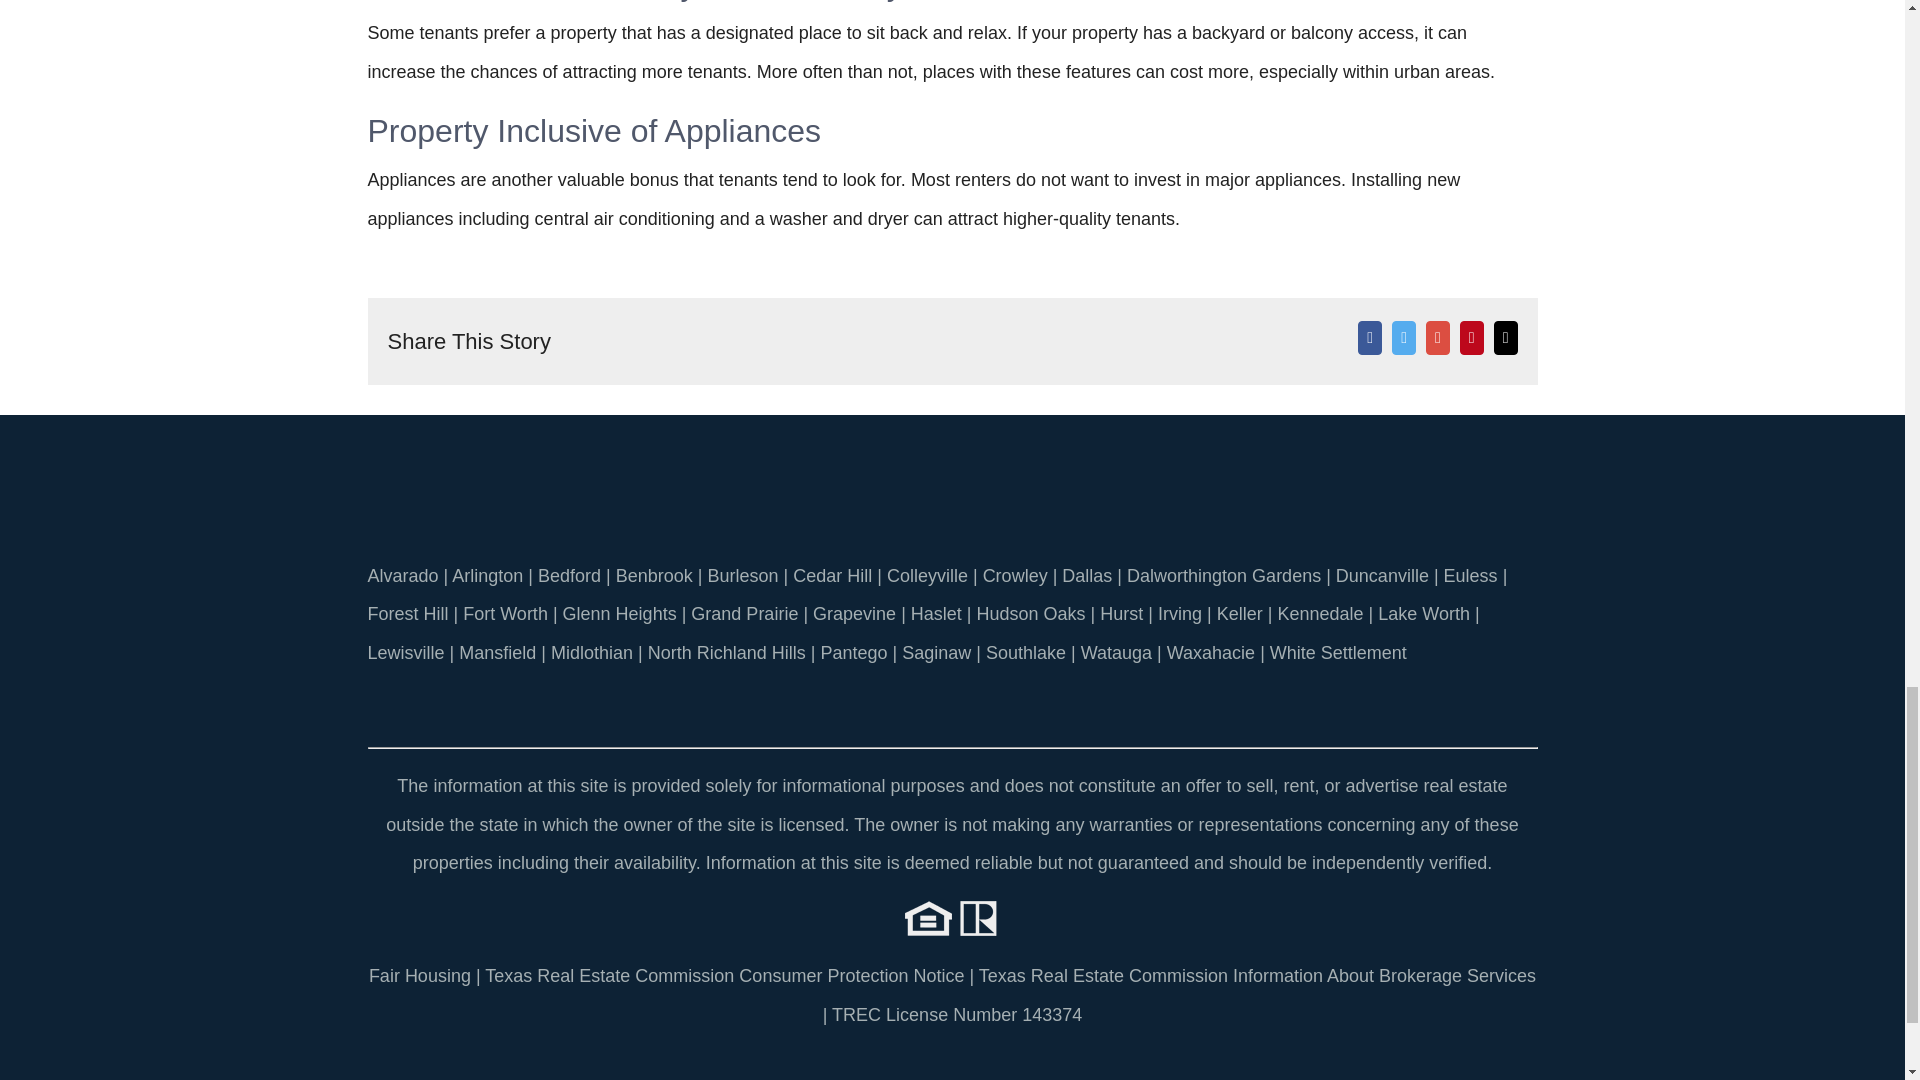 This screenshot has height=1080, width=1920. Describe the element at coordinates (568, 576) in the screenshot. I see `Bedford` at that location.